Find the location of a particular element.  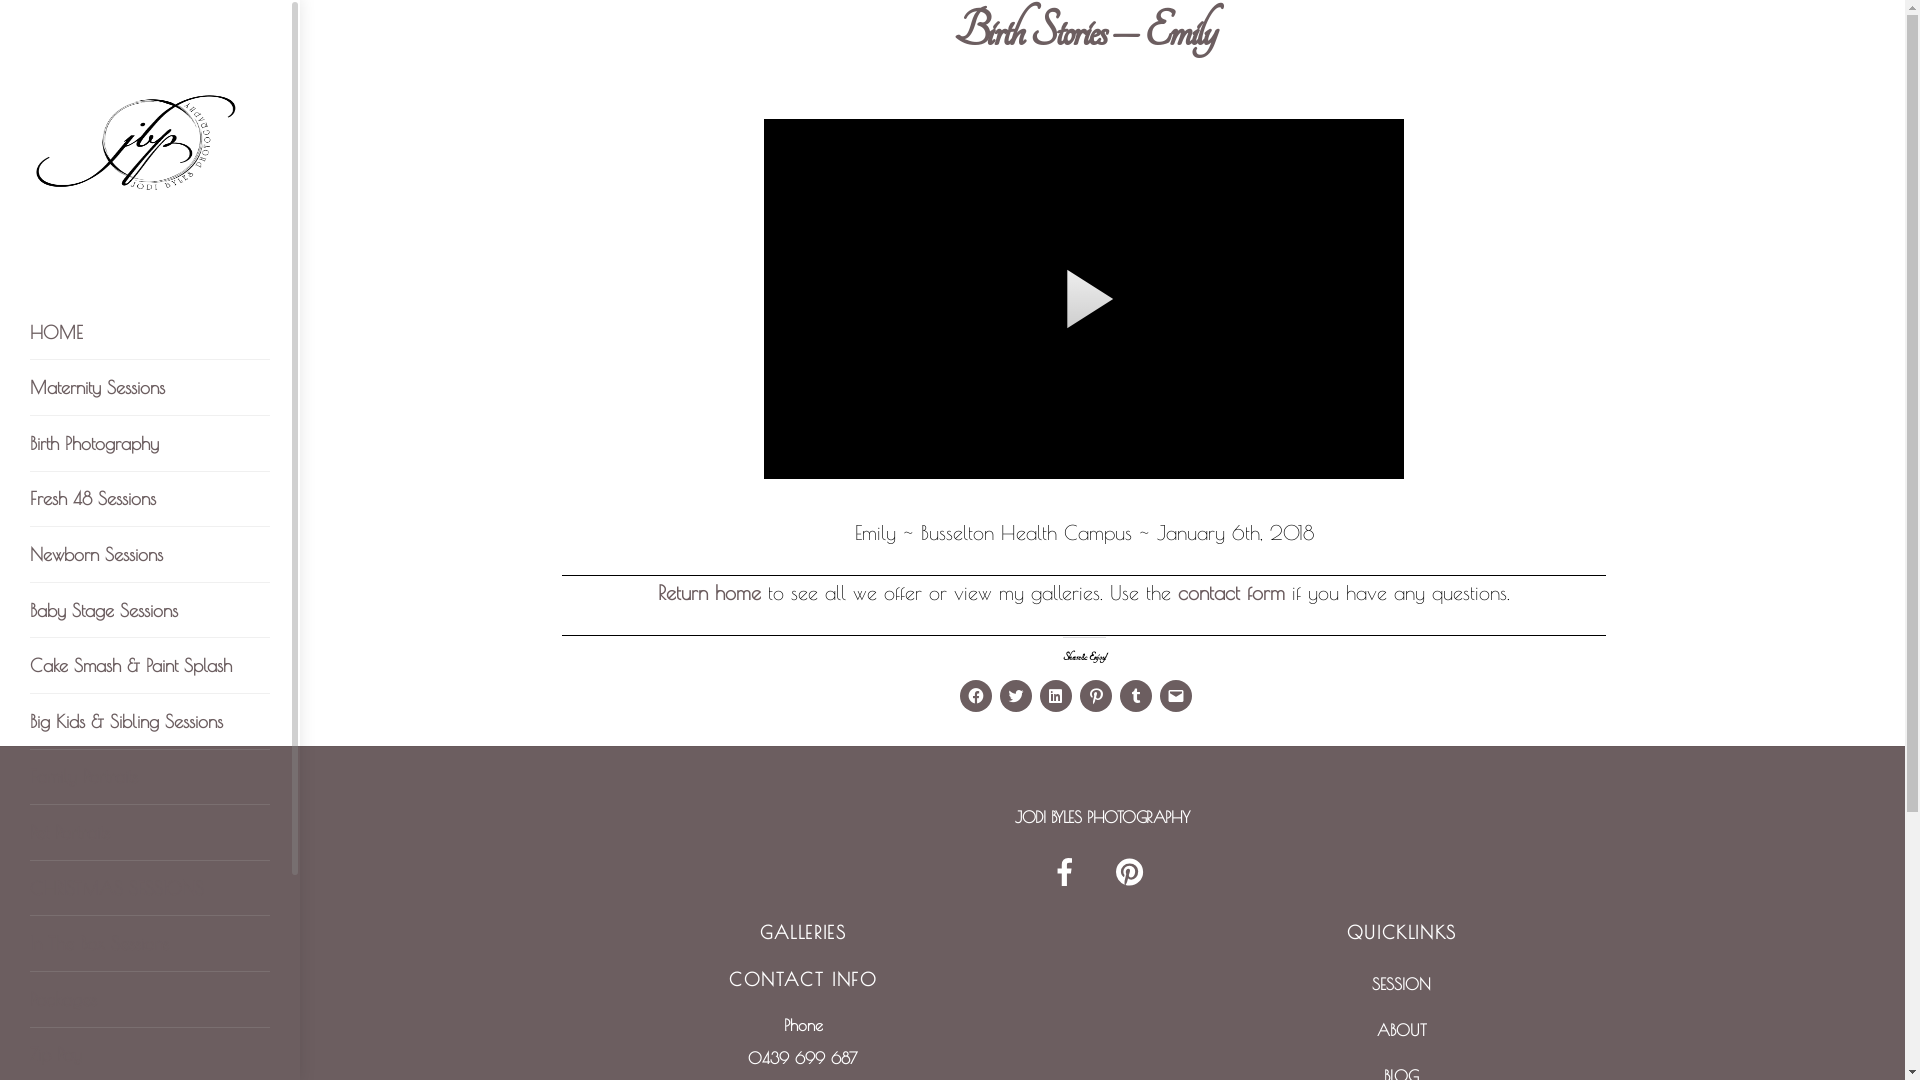

Click to share on Tumblr (Opens in new window) is located at coordinates (1136, 696).